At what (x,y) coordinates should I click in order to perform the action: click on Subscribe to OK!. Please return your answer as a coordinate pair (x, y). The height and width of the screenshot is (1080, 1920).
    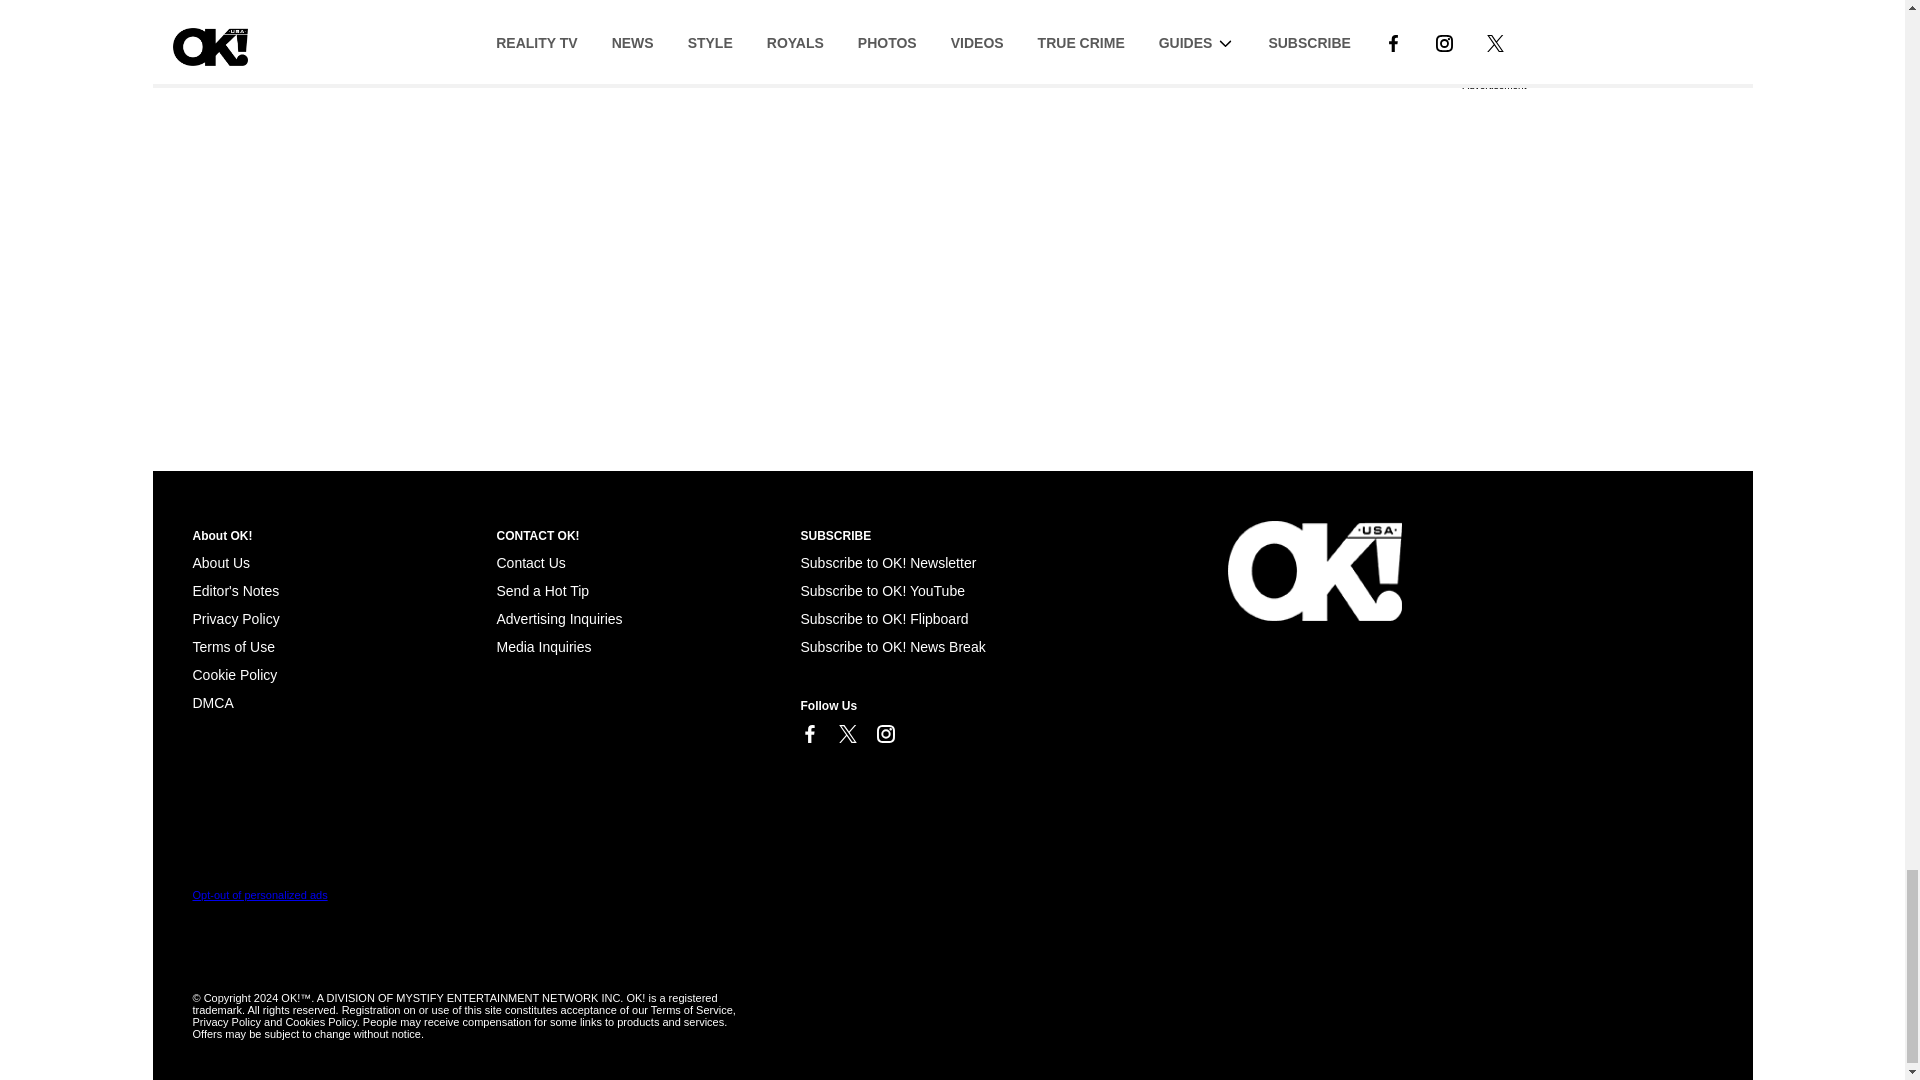
    Looking at the image, I should click on (888, 563).